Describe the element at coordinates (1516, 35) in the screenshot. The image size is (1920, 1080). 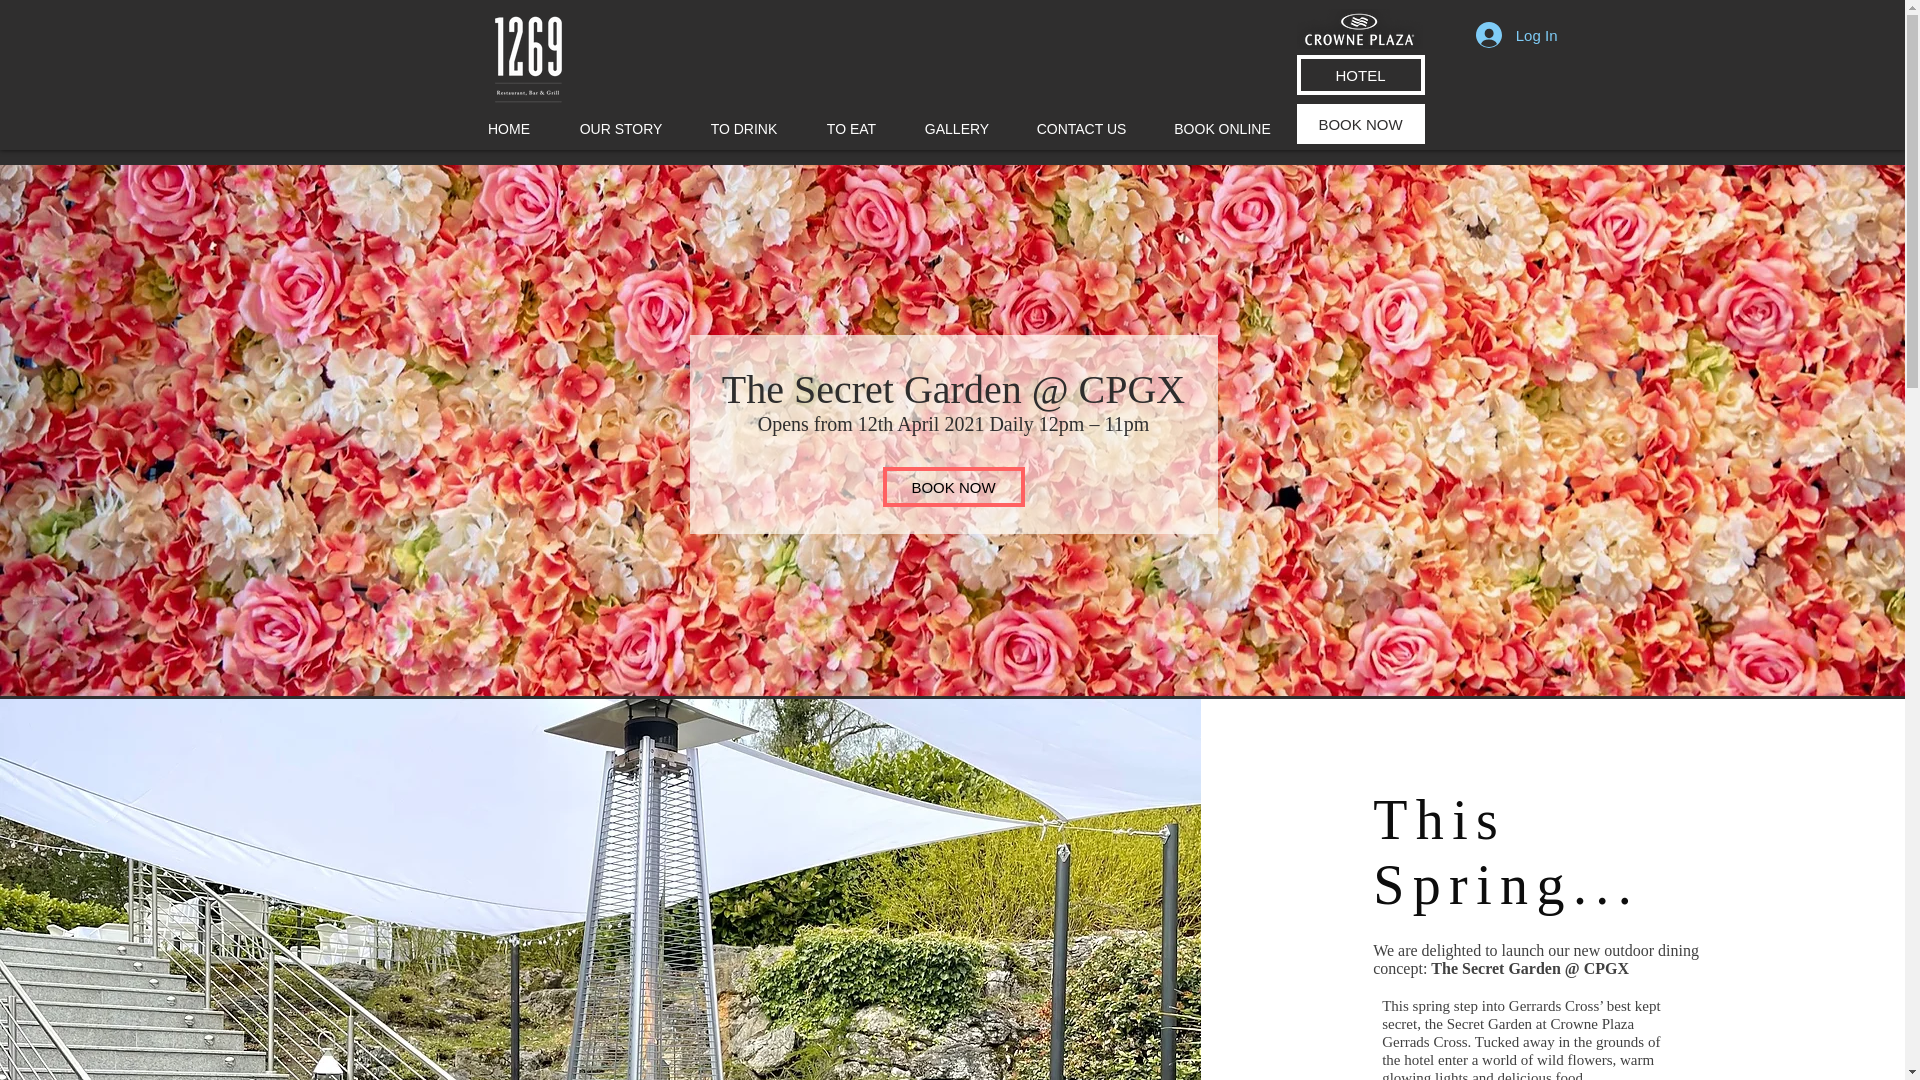
I see `Log In` at that location.